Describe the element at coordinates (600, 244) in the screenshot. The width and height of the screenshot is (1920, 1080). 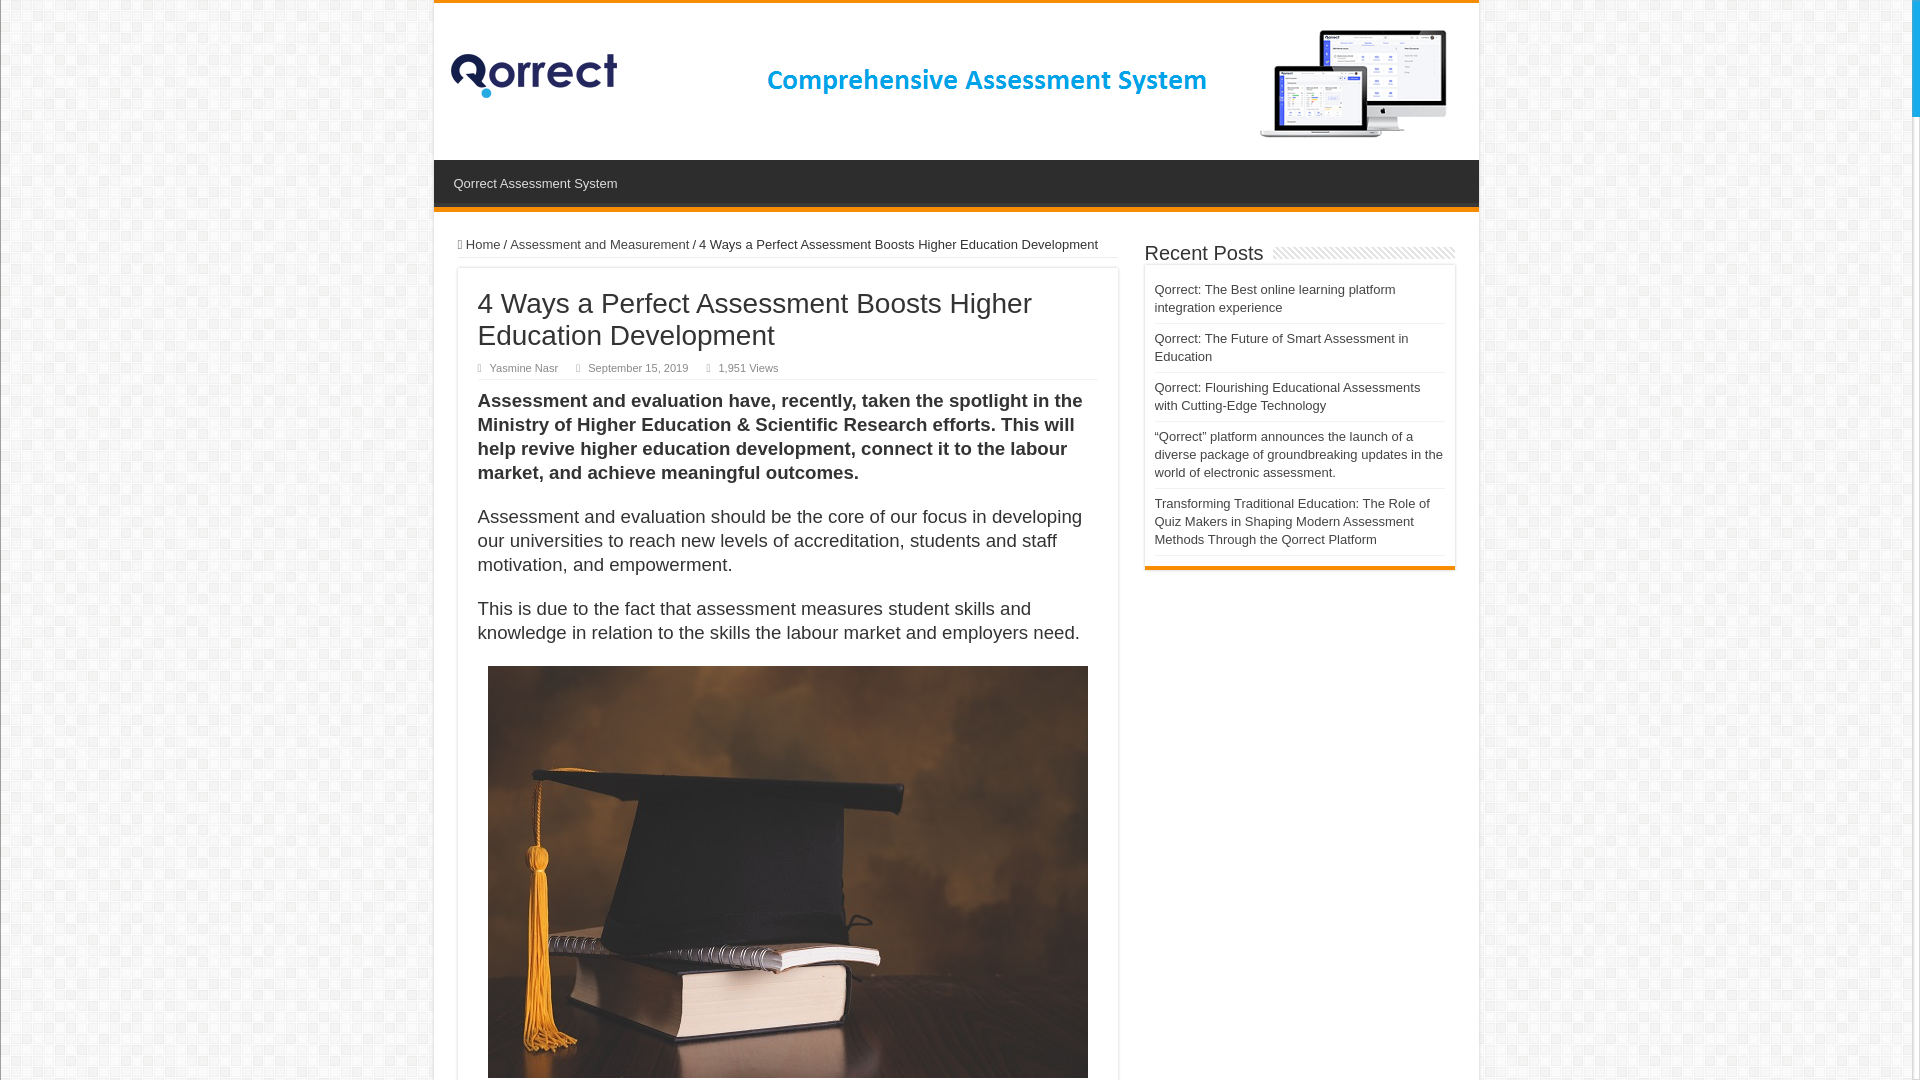
I see `Assessment and Measurement` at that location.